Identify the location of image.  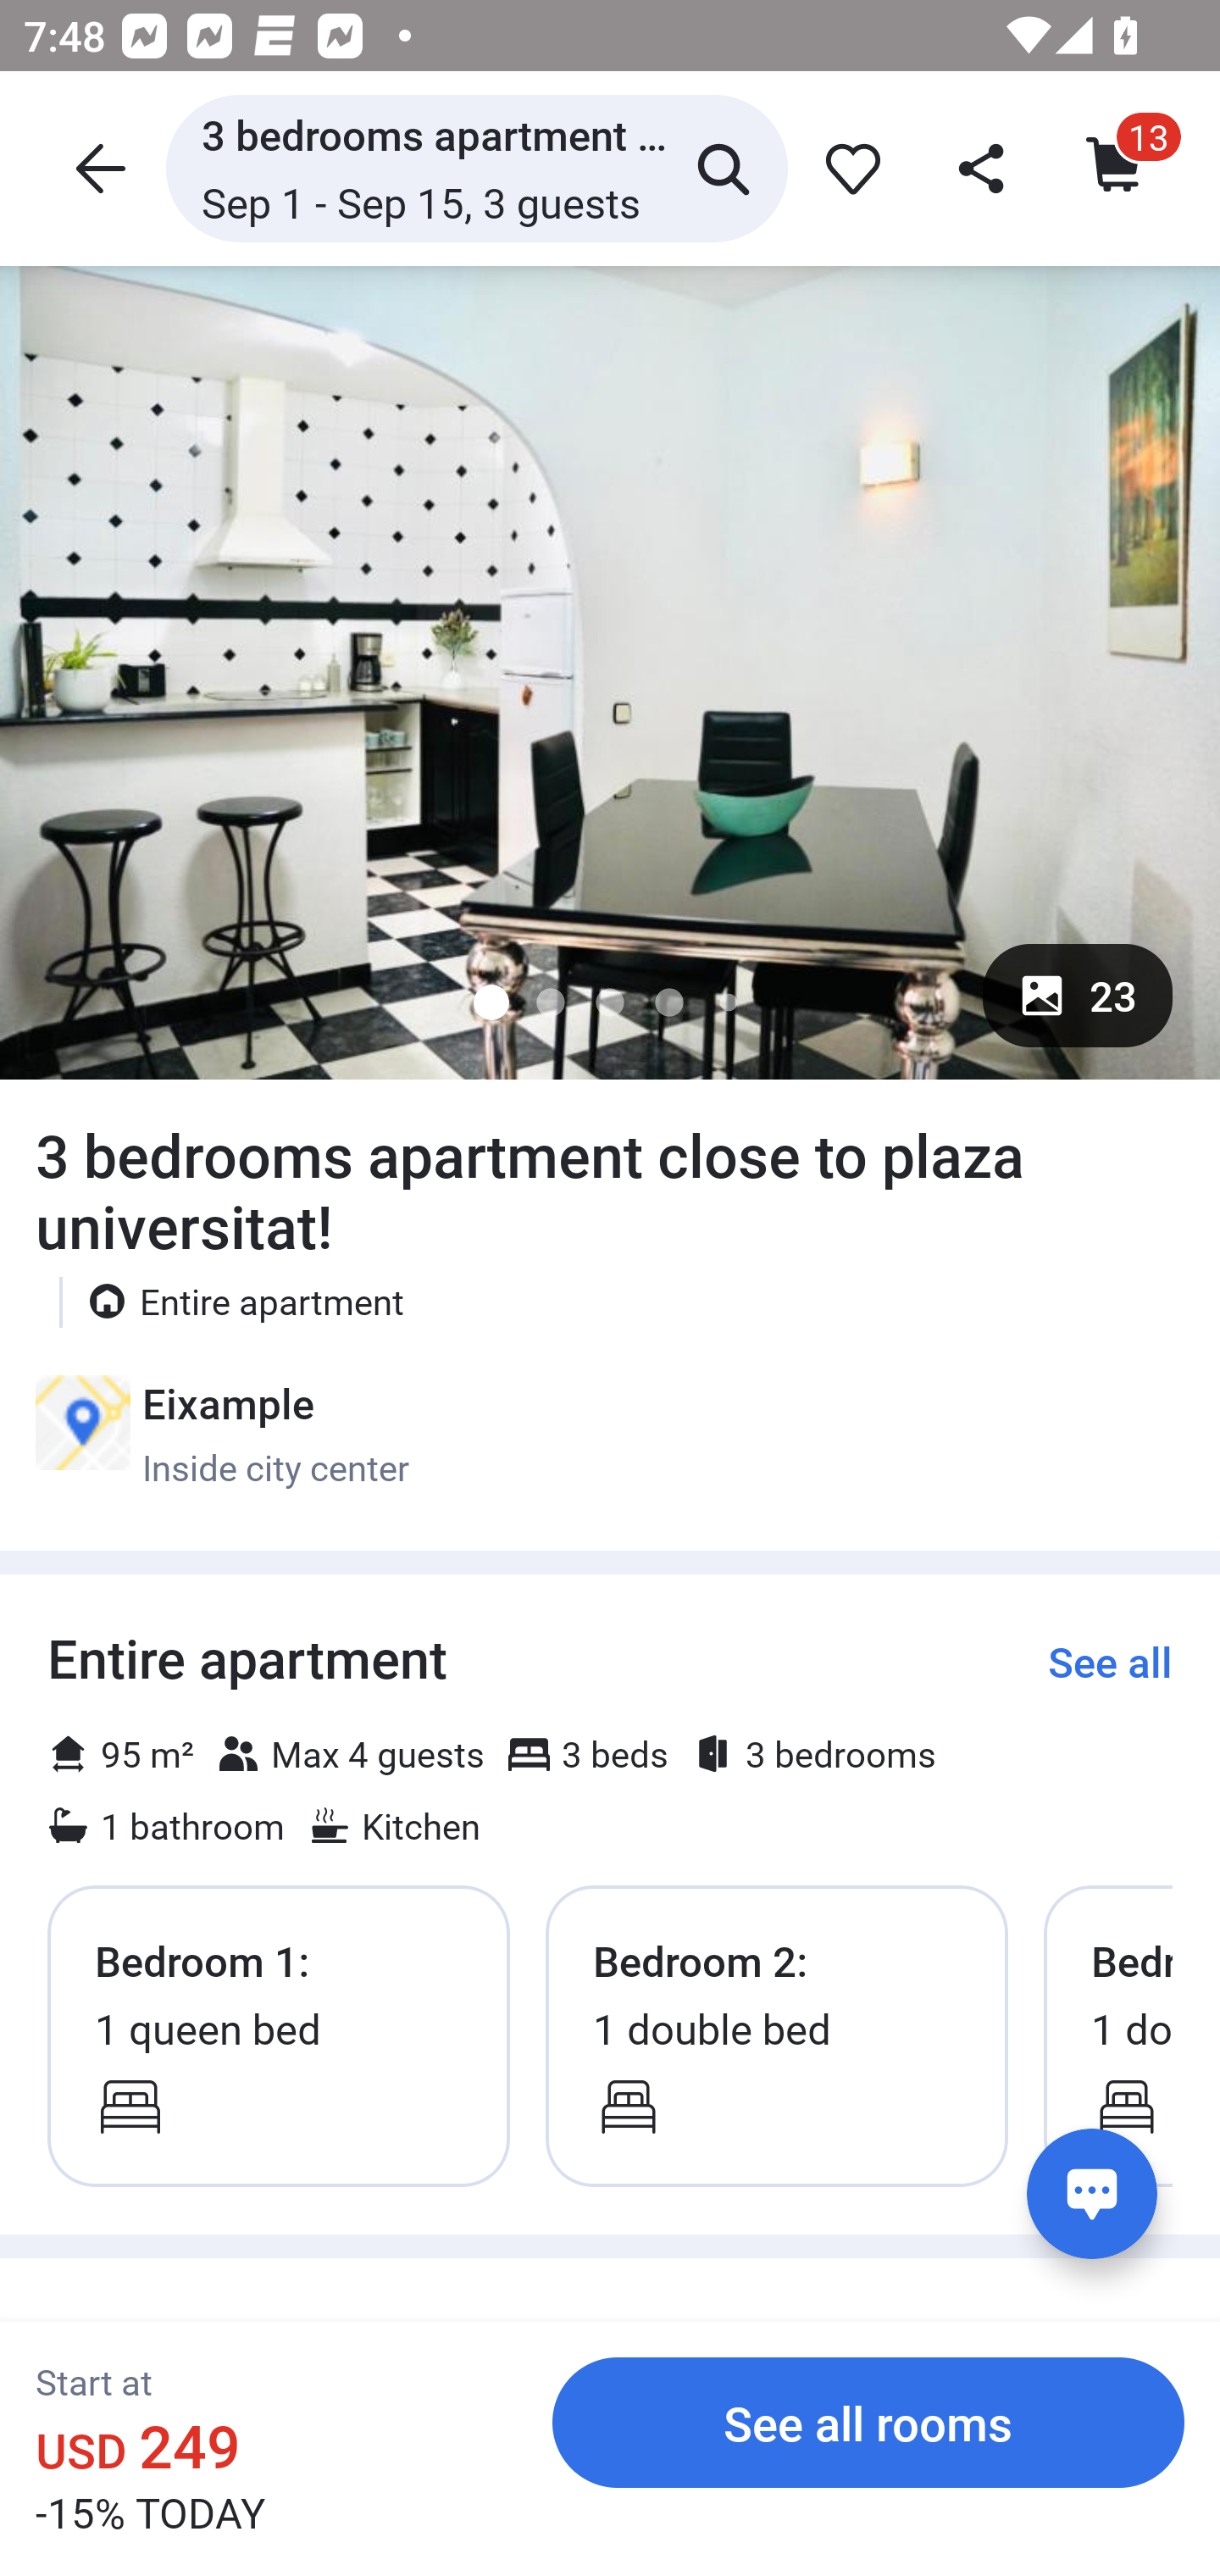
(610, 672).